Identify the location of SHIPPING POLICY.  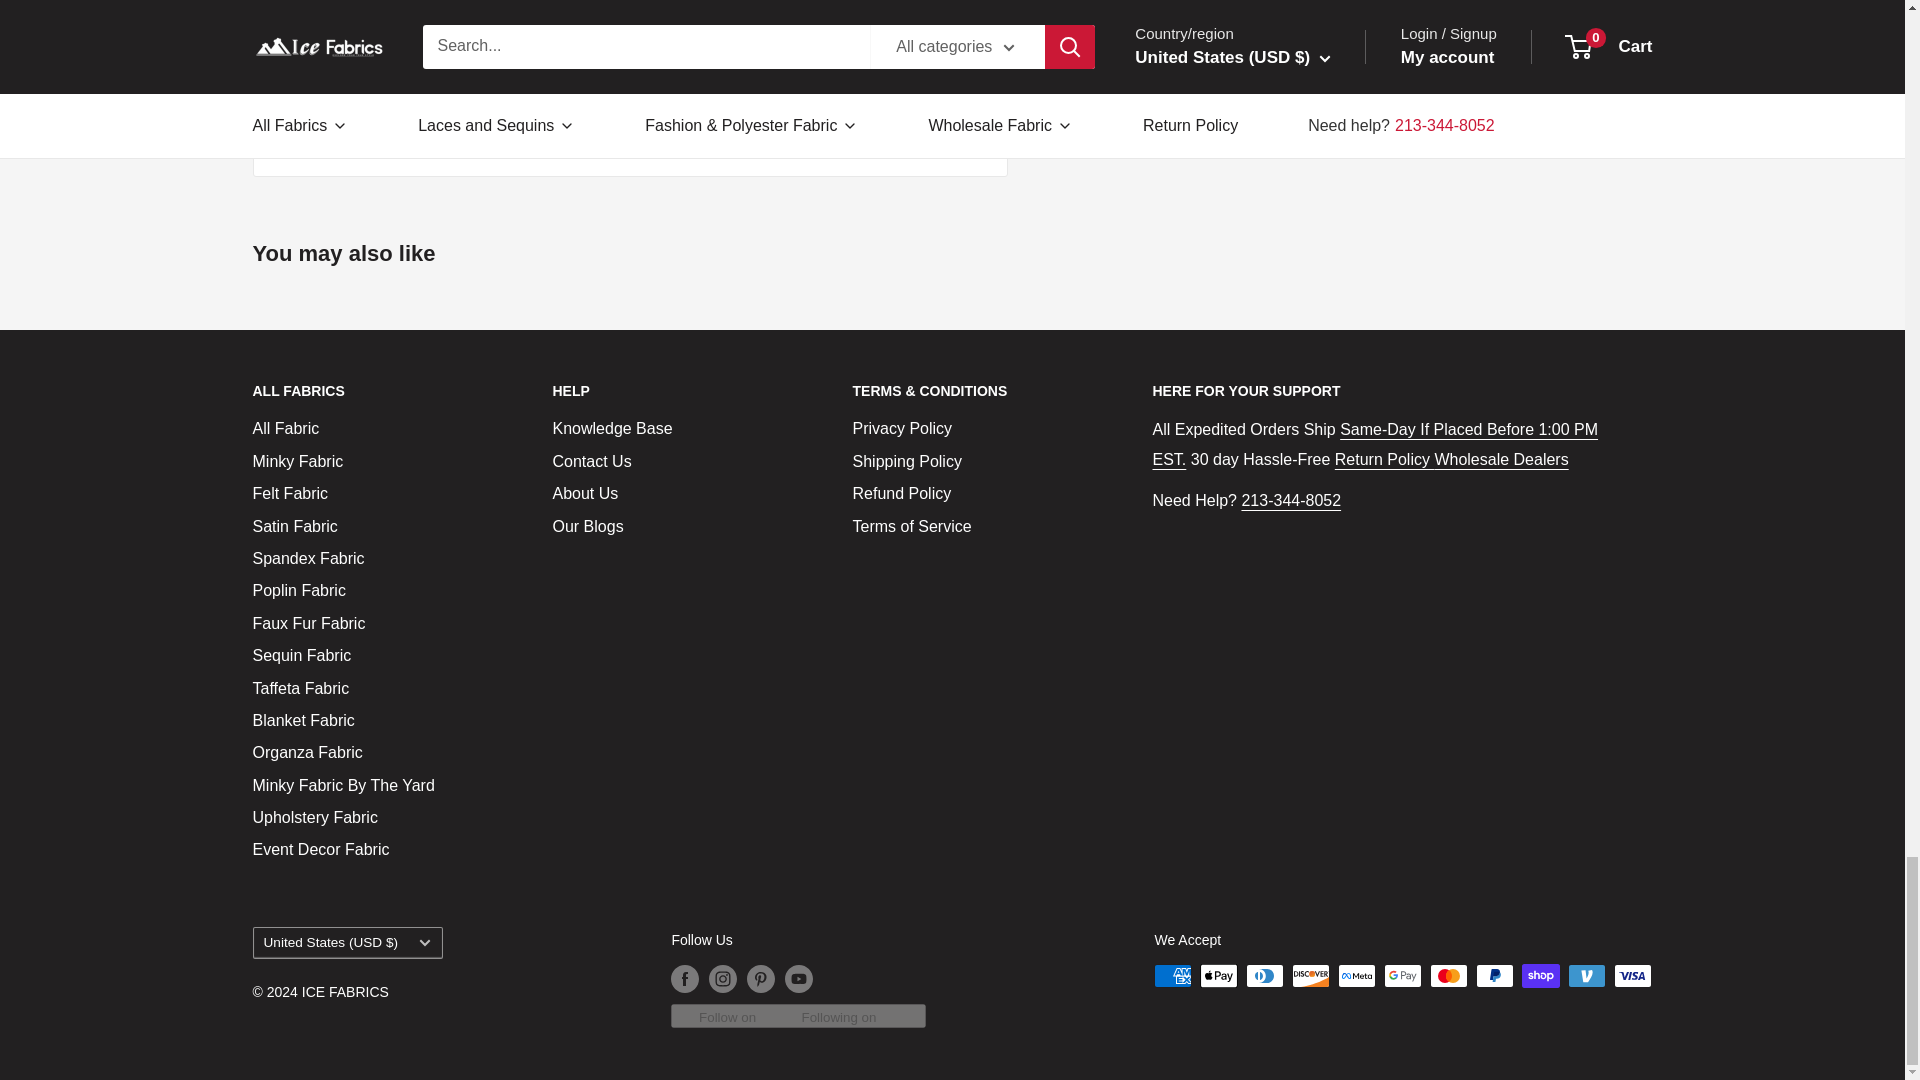
(1374, 444).